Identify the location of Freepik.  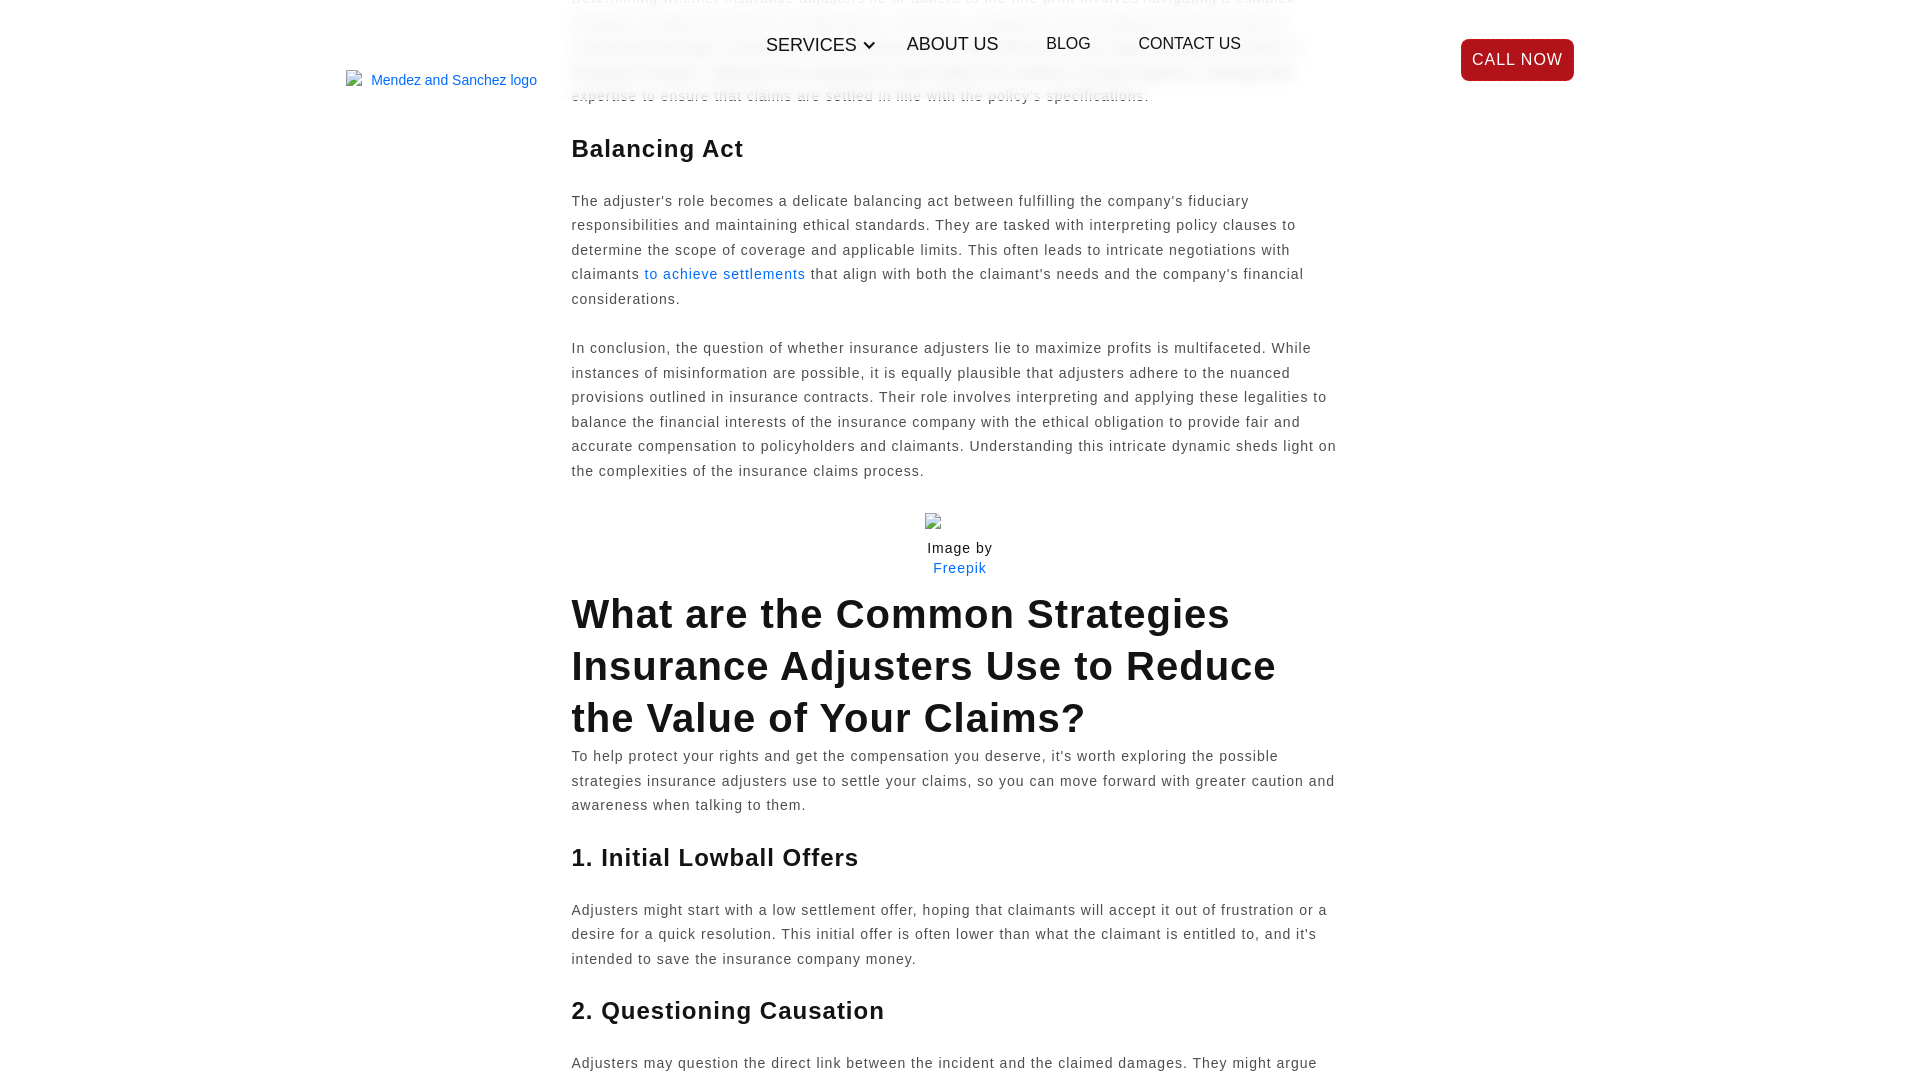
(960, 568).